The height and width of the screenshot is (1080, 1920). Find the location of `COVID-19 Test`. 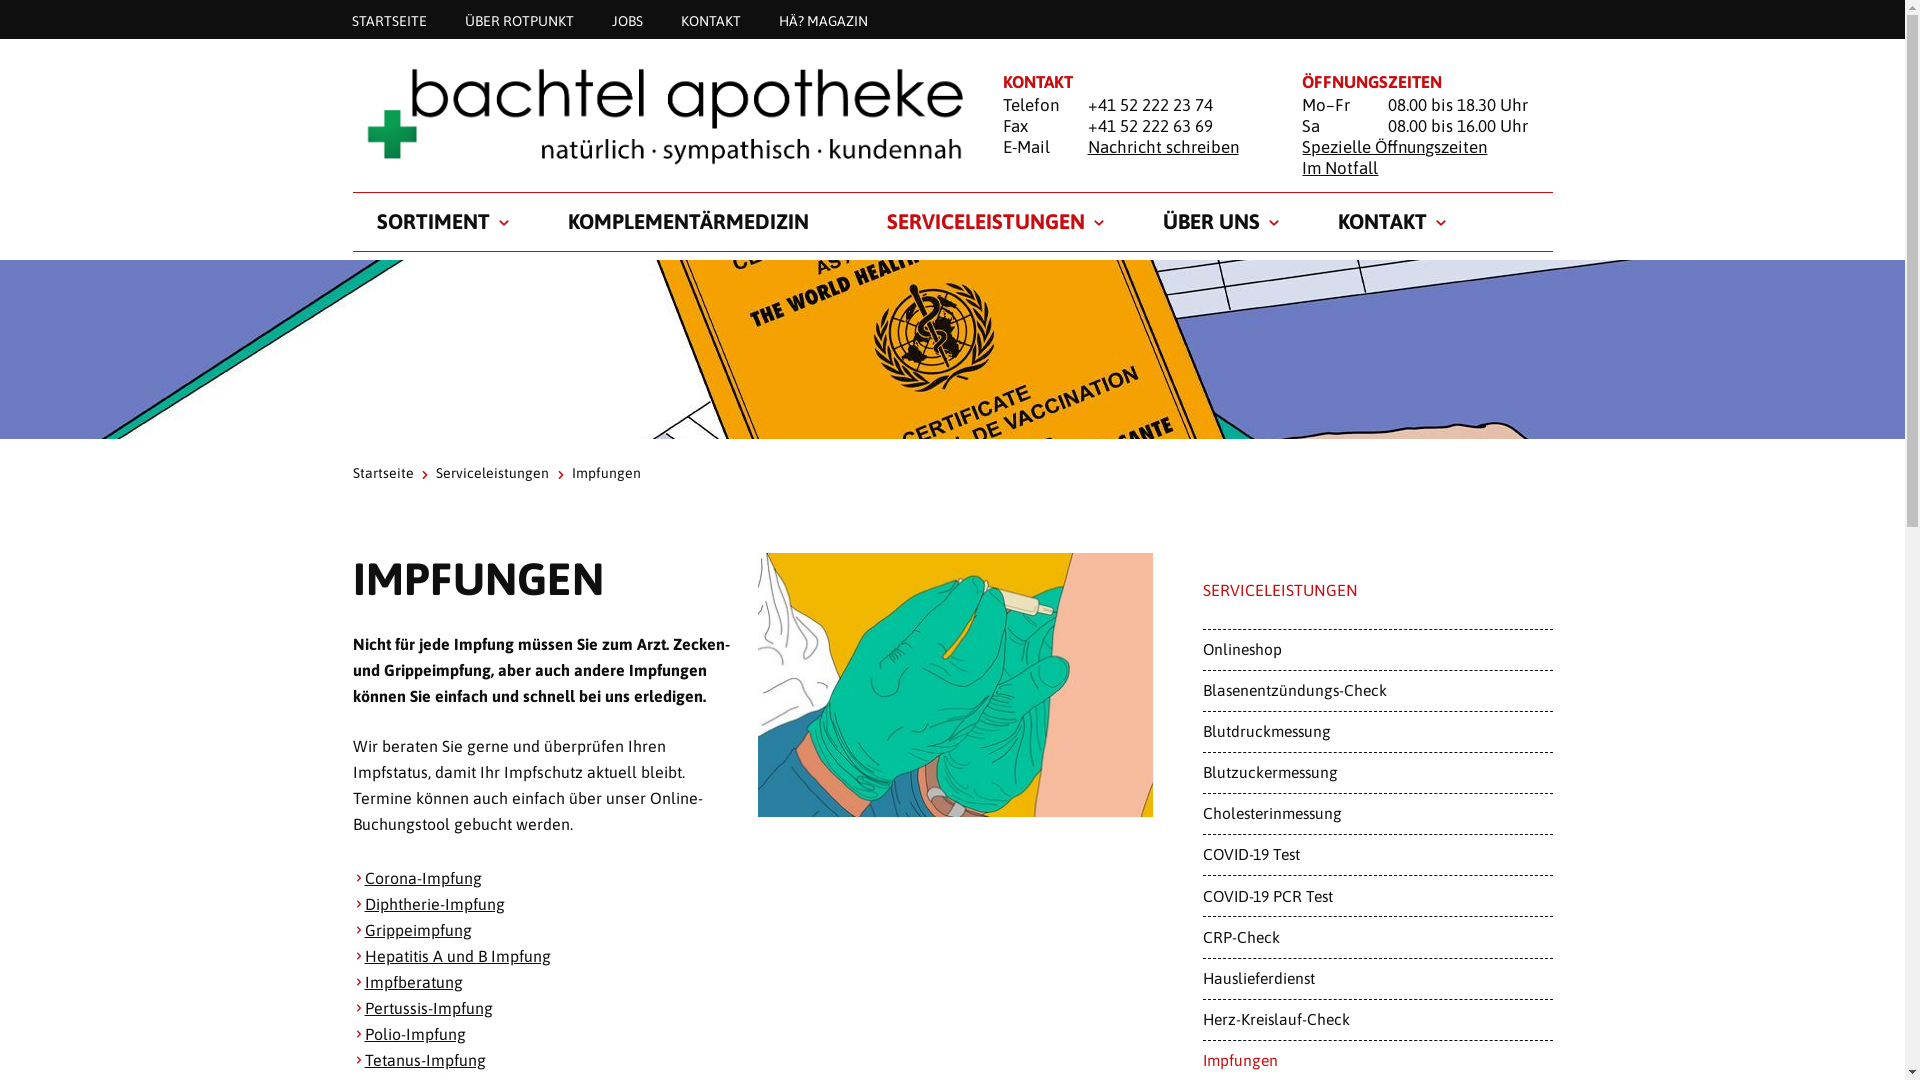

COVID-19 Test is located at coordinates (1377, 855).